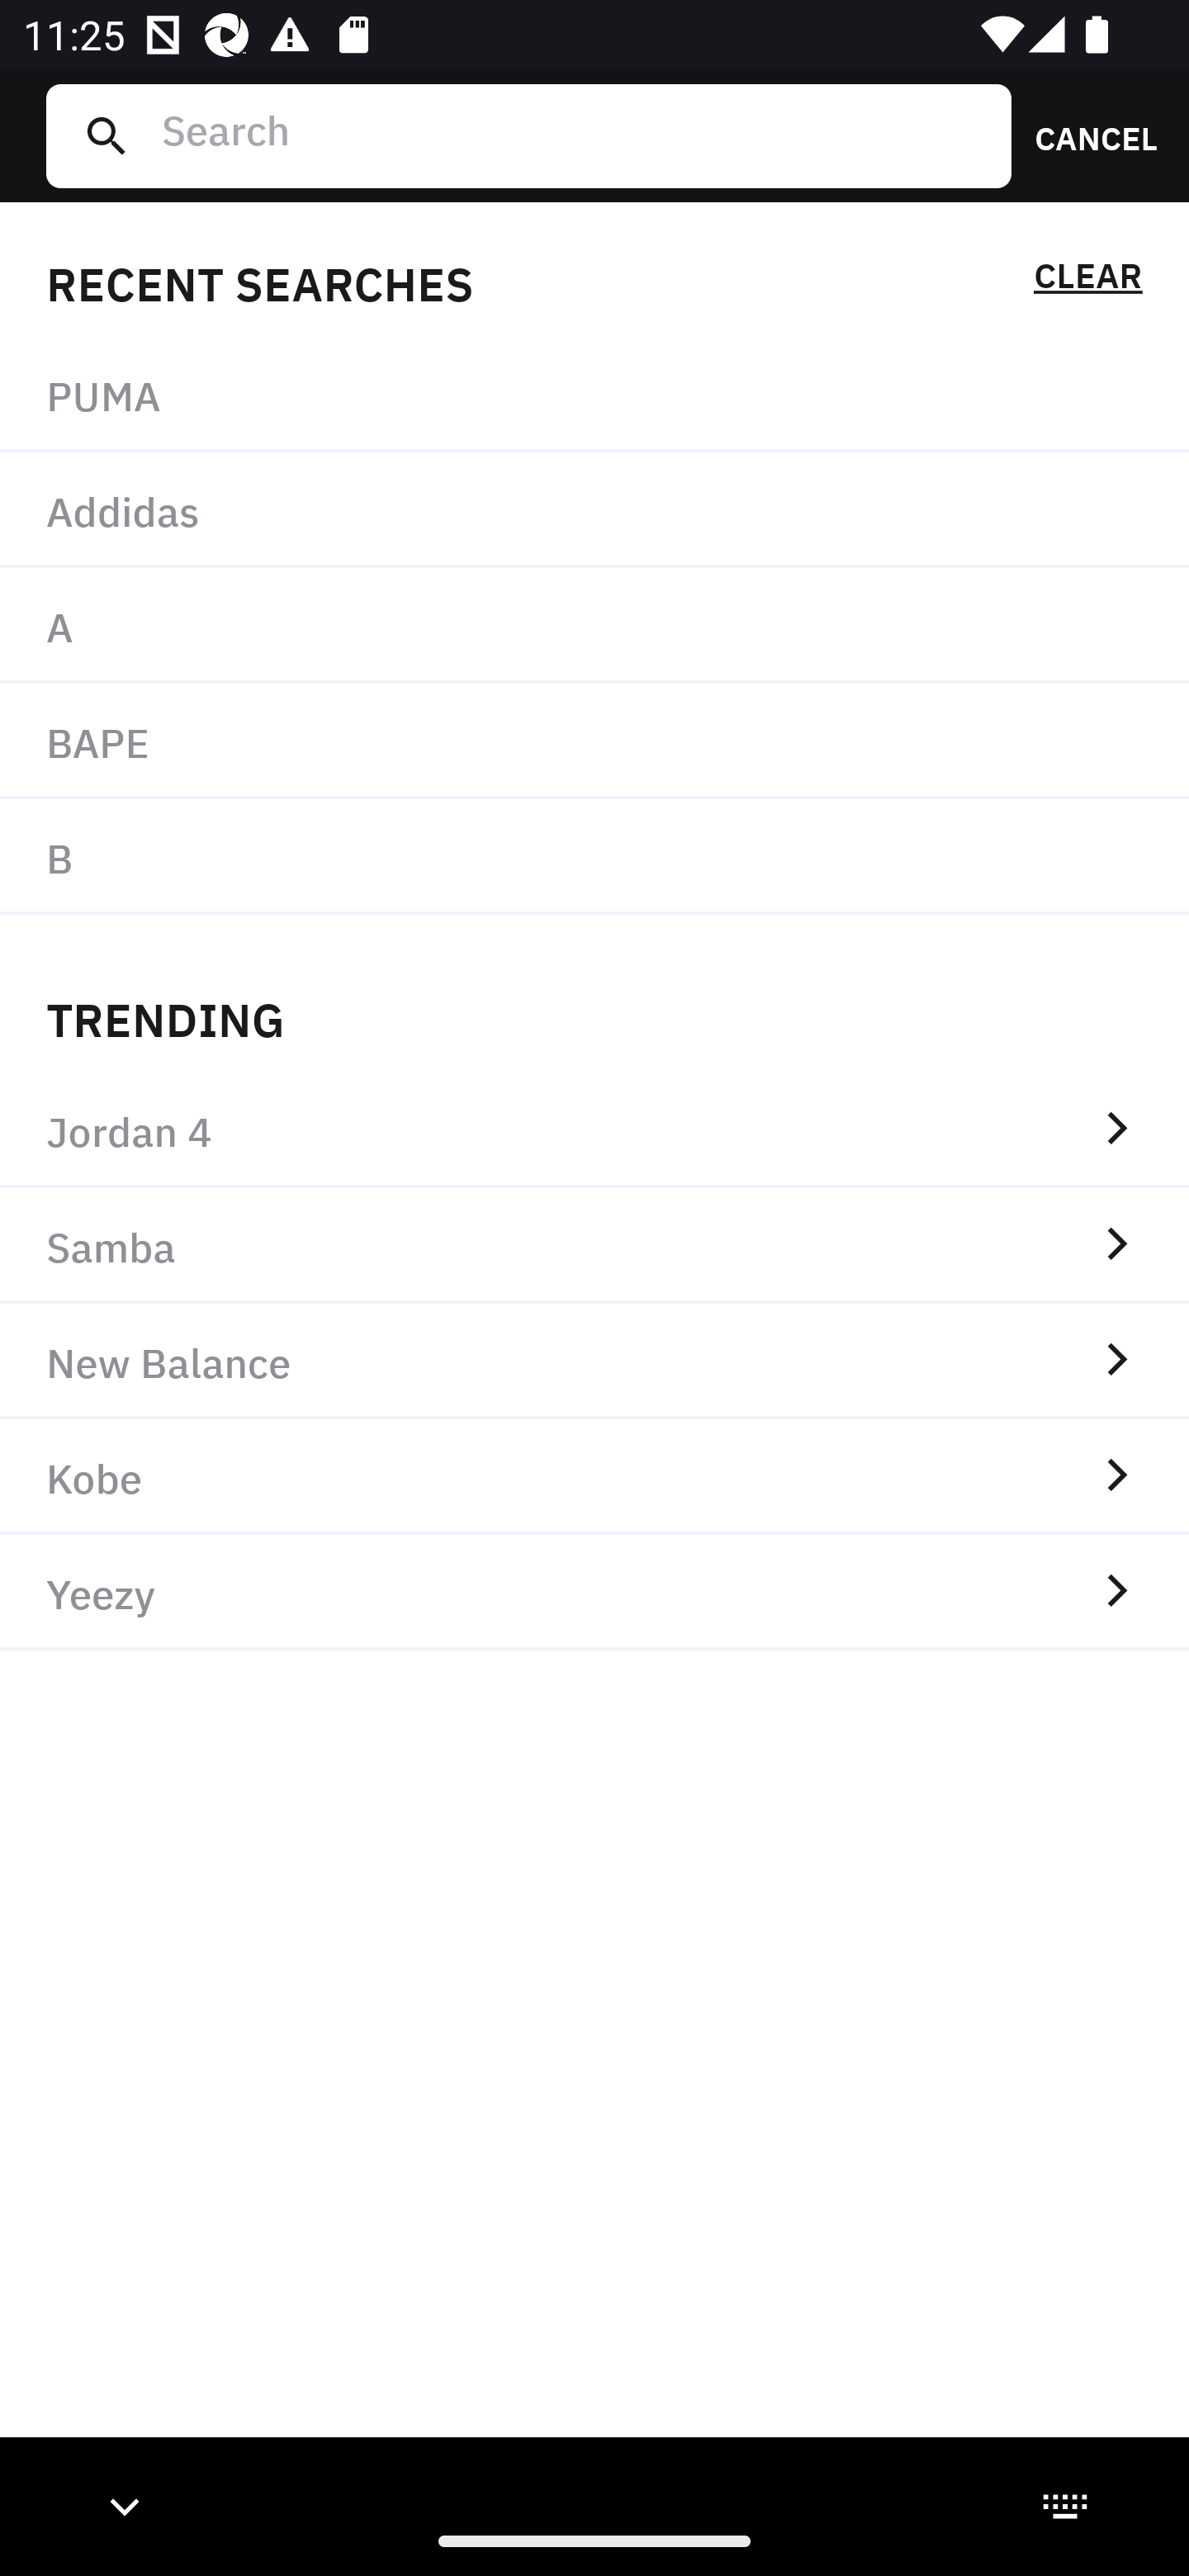  I want to click on PUMA, so click(594, 395).